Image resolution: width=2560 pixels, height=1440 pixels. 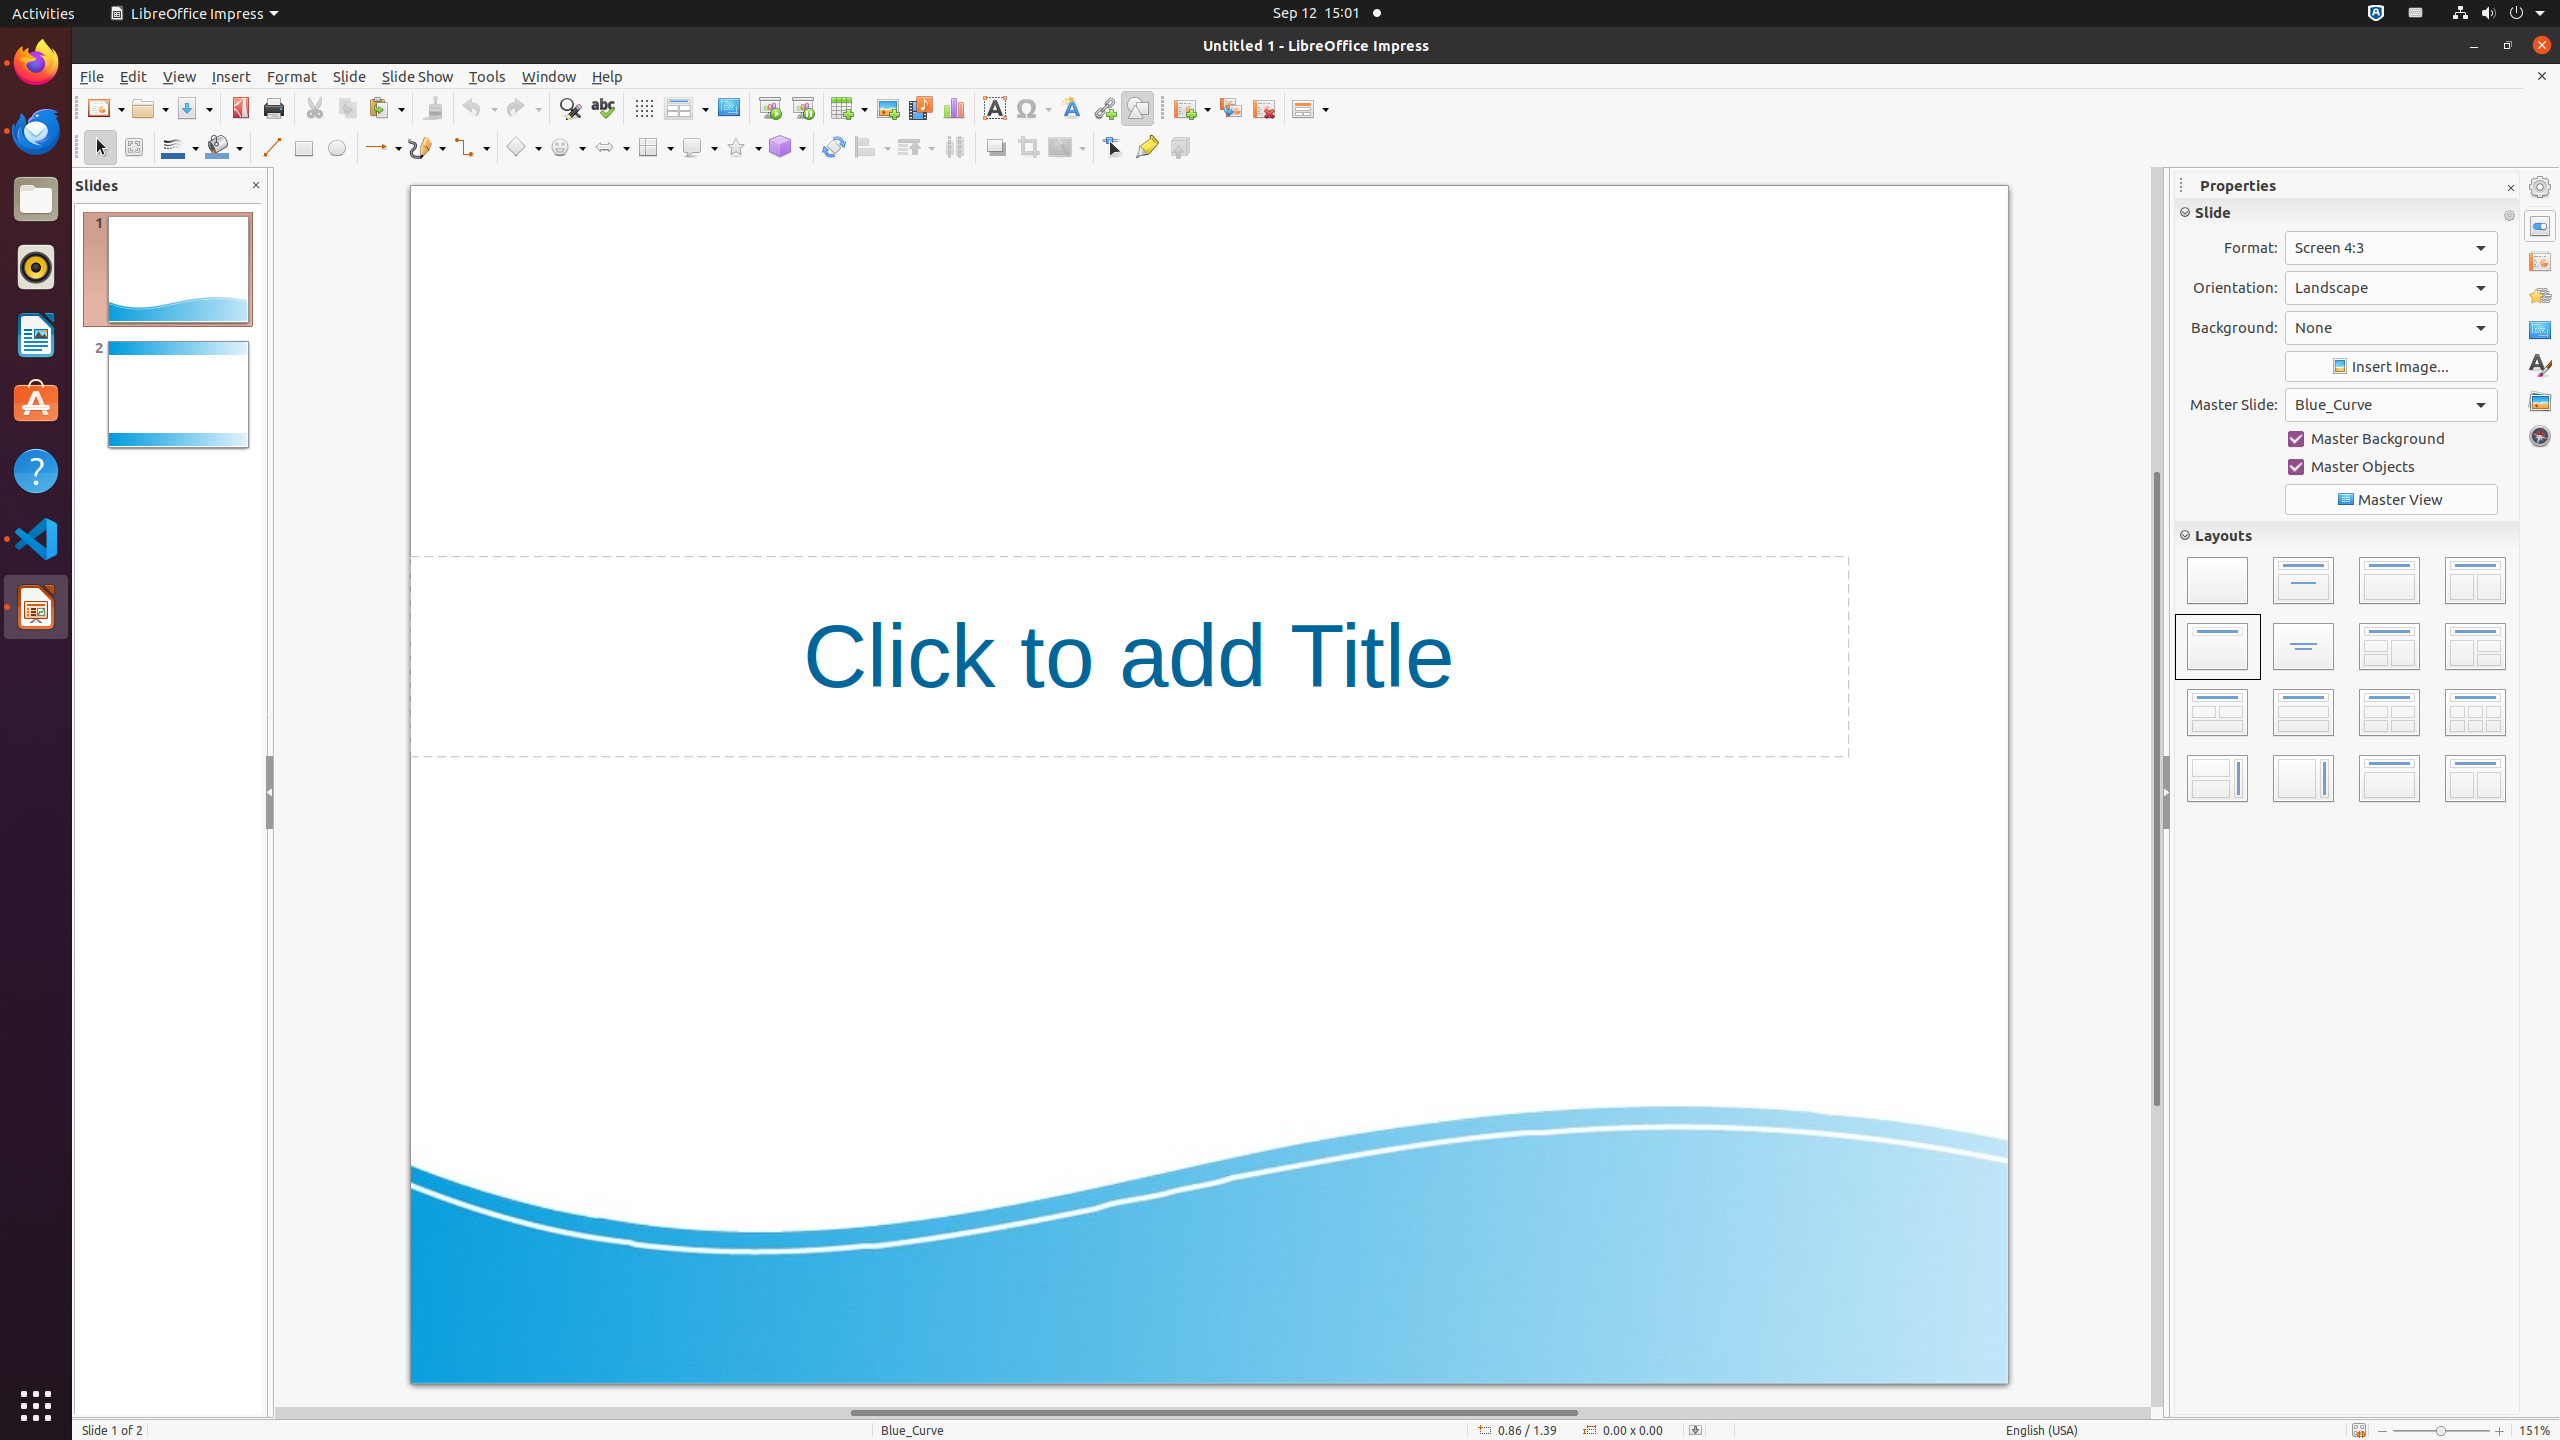 I want to click on Open, so click(x=150, y=108).